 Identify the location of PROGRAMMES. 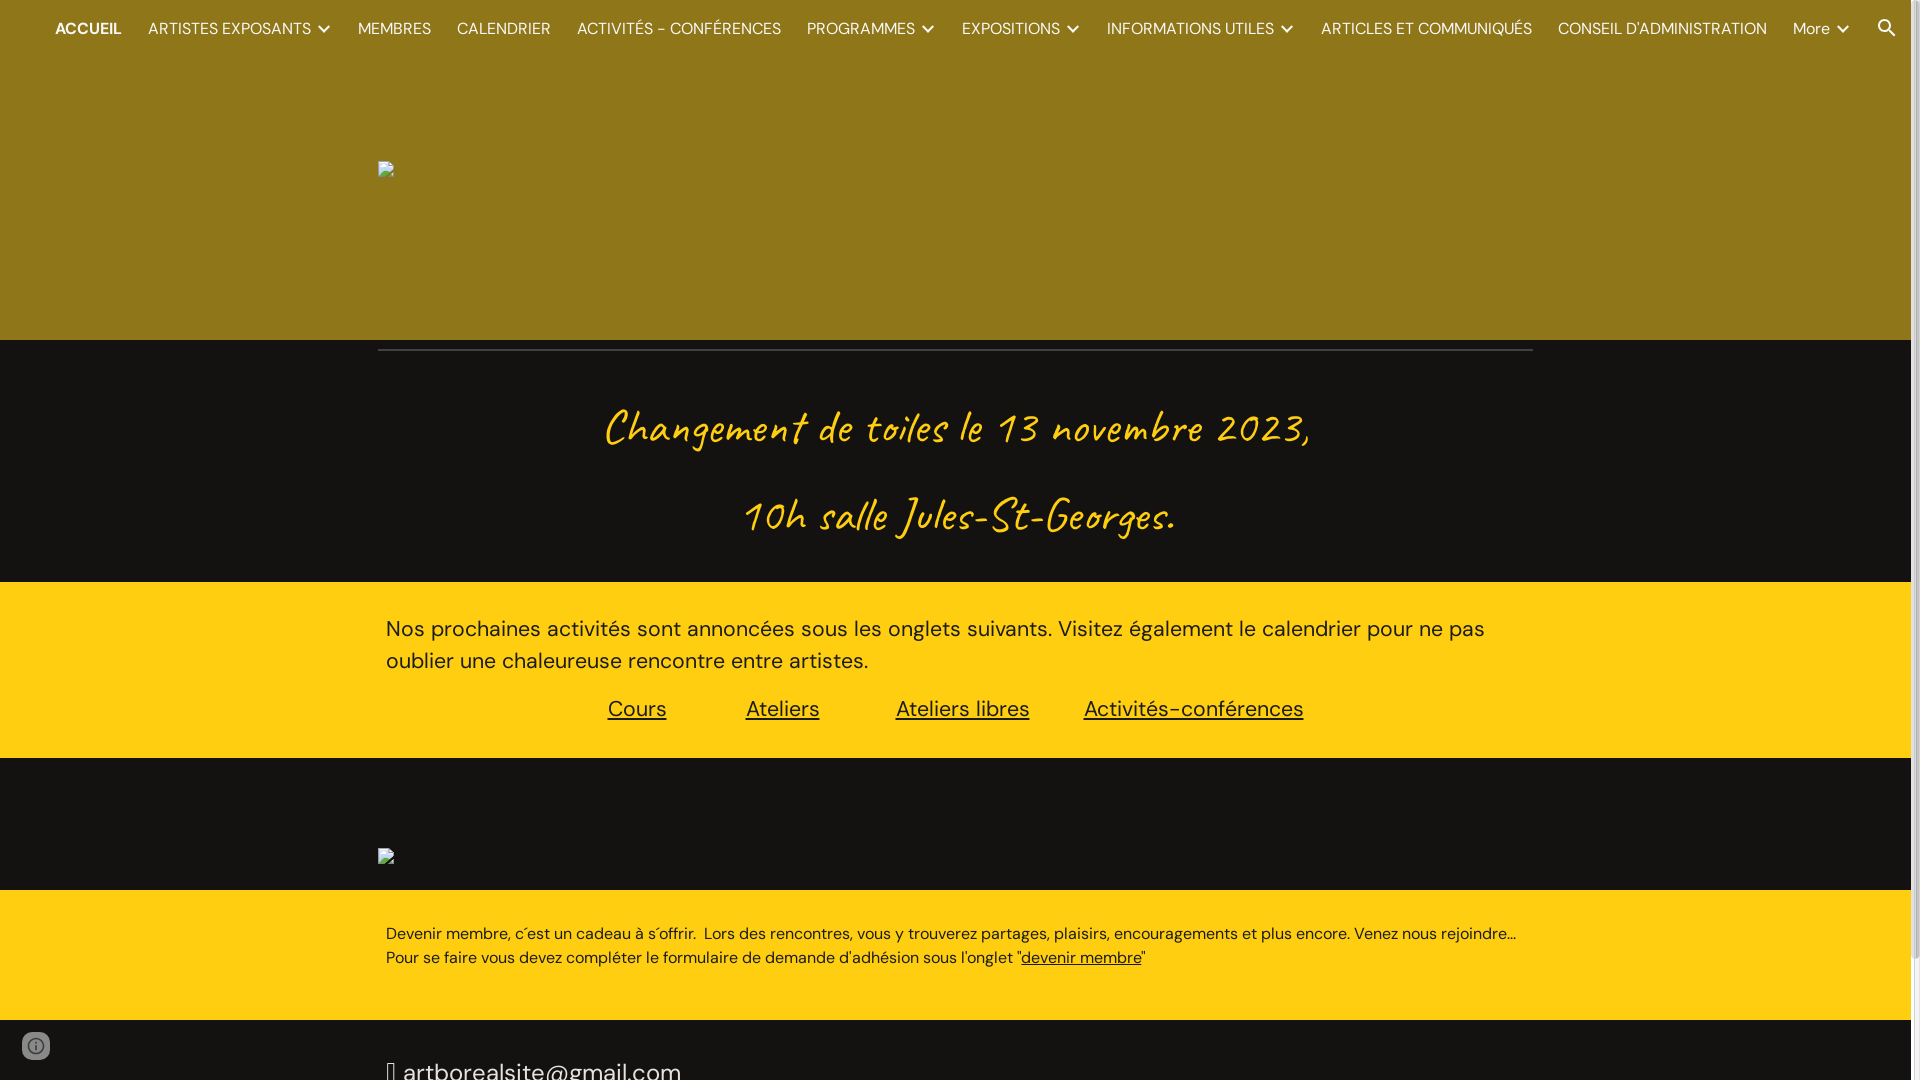
(861, 28).